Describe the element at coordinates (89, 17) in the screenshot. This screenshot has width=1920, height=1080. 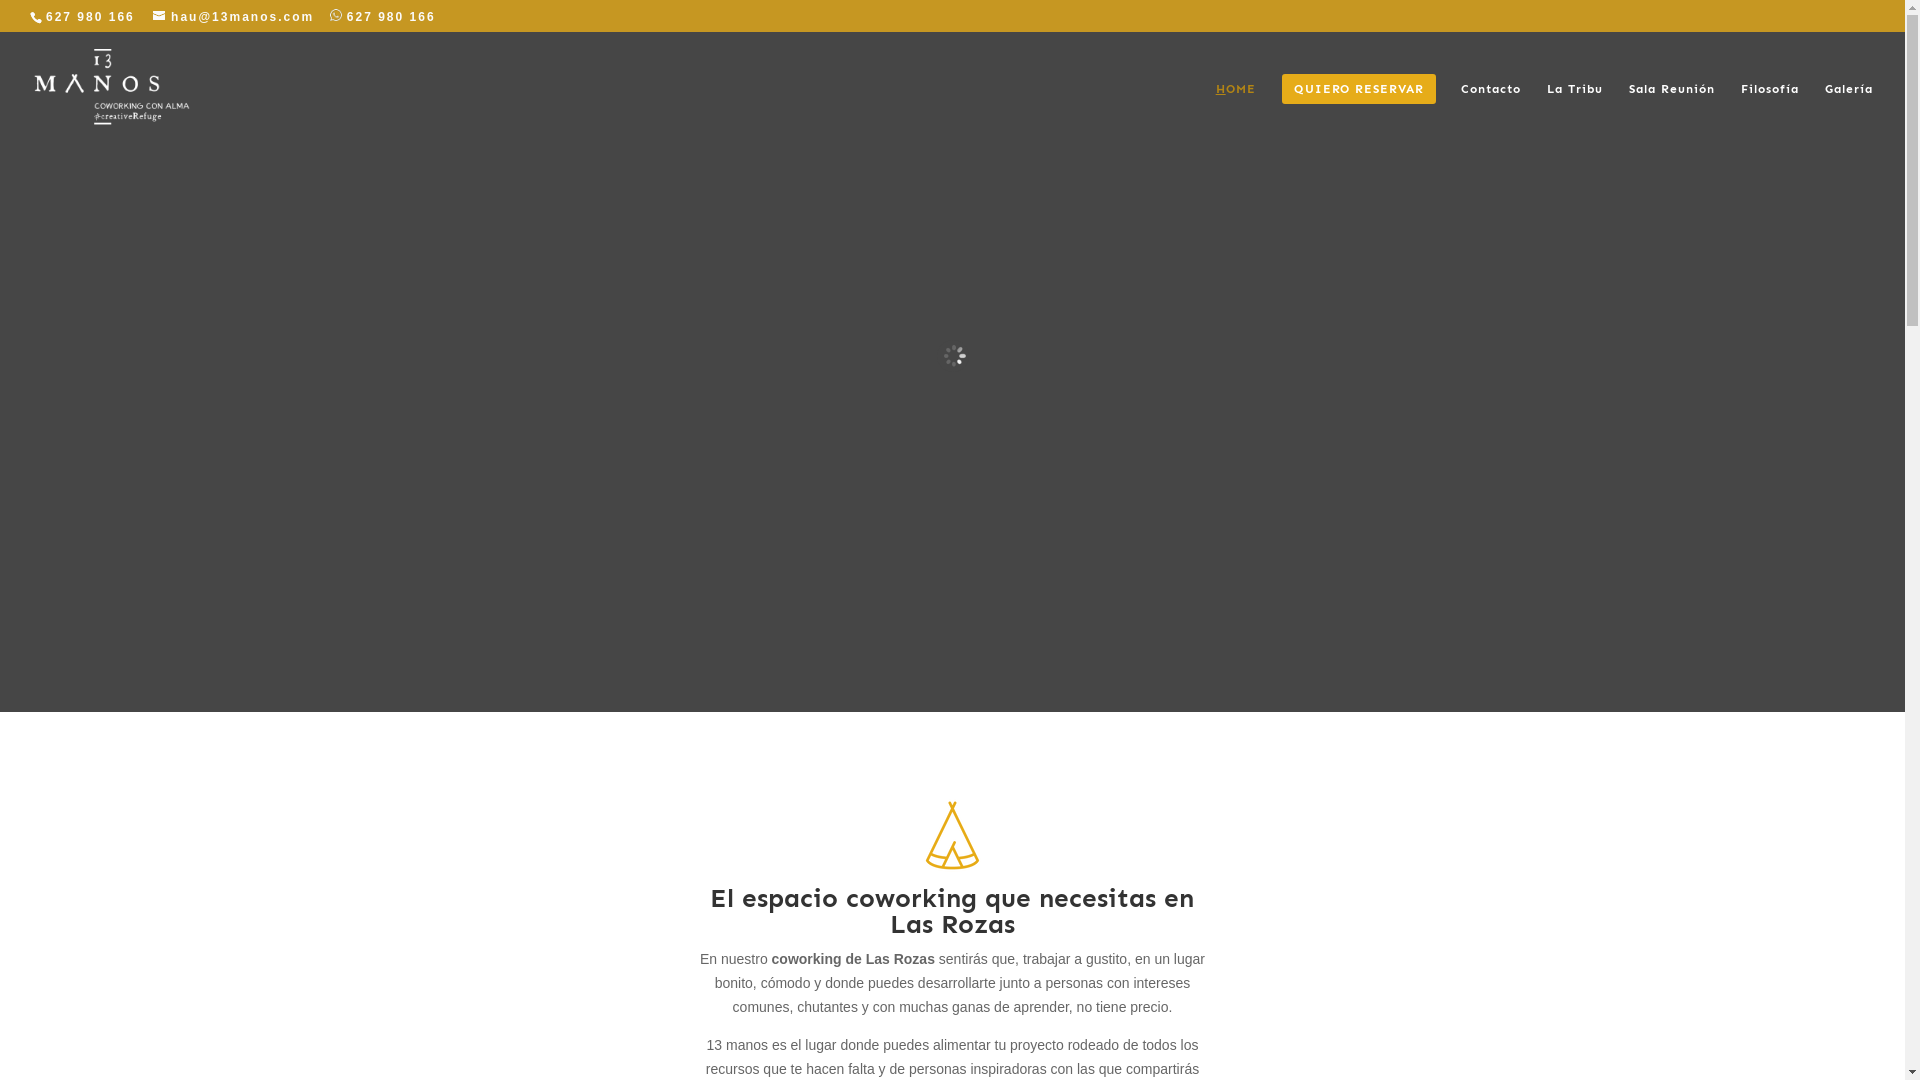
I see `627 980 166` at that location.